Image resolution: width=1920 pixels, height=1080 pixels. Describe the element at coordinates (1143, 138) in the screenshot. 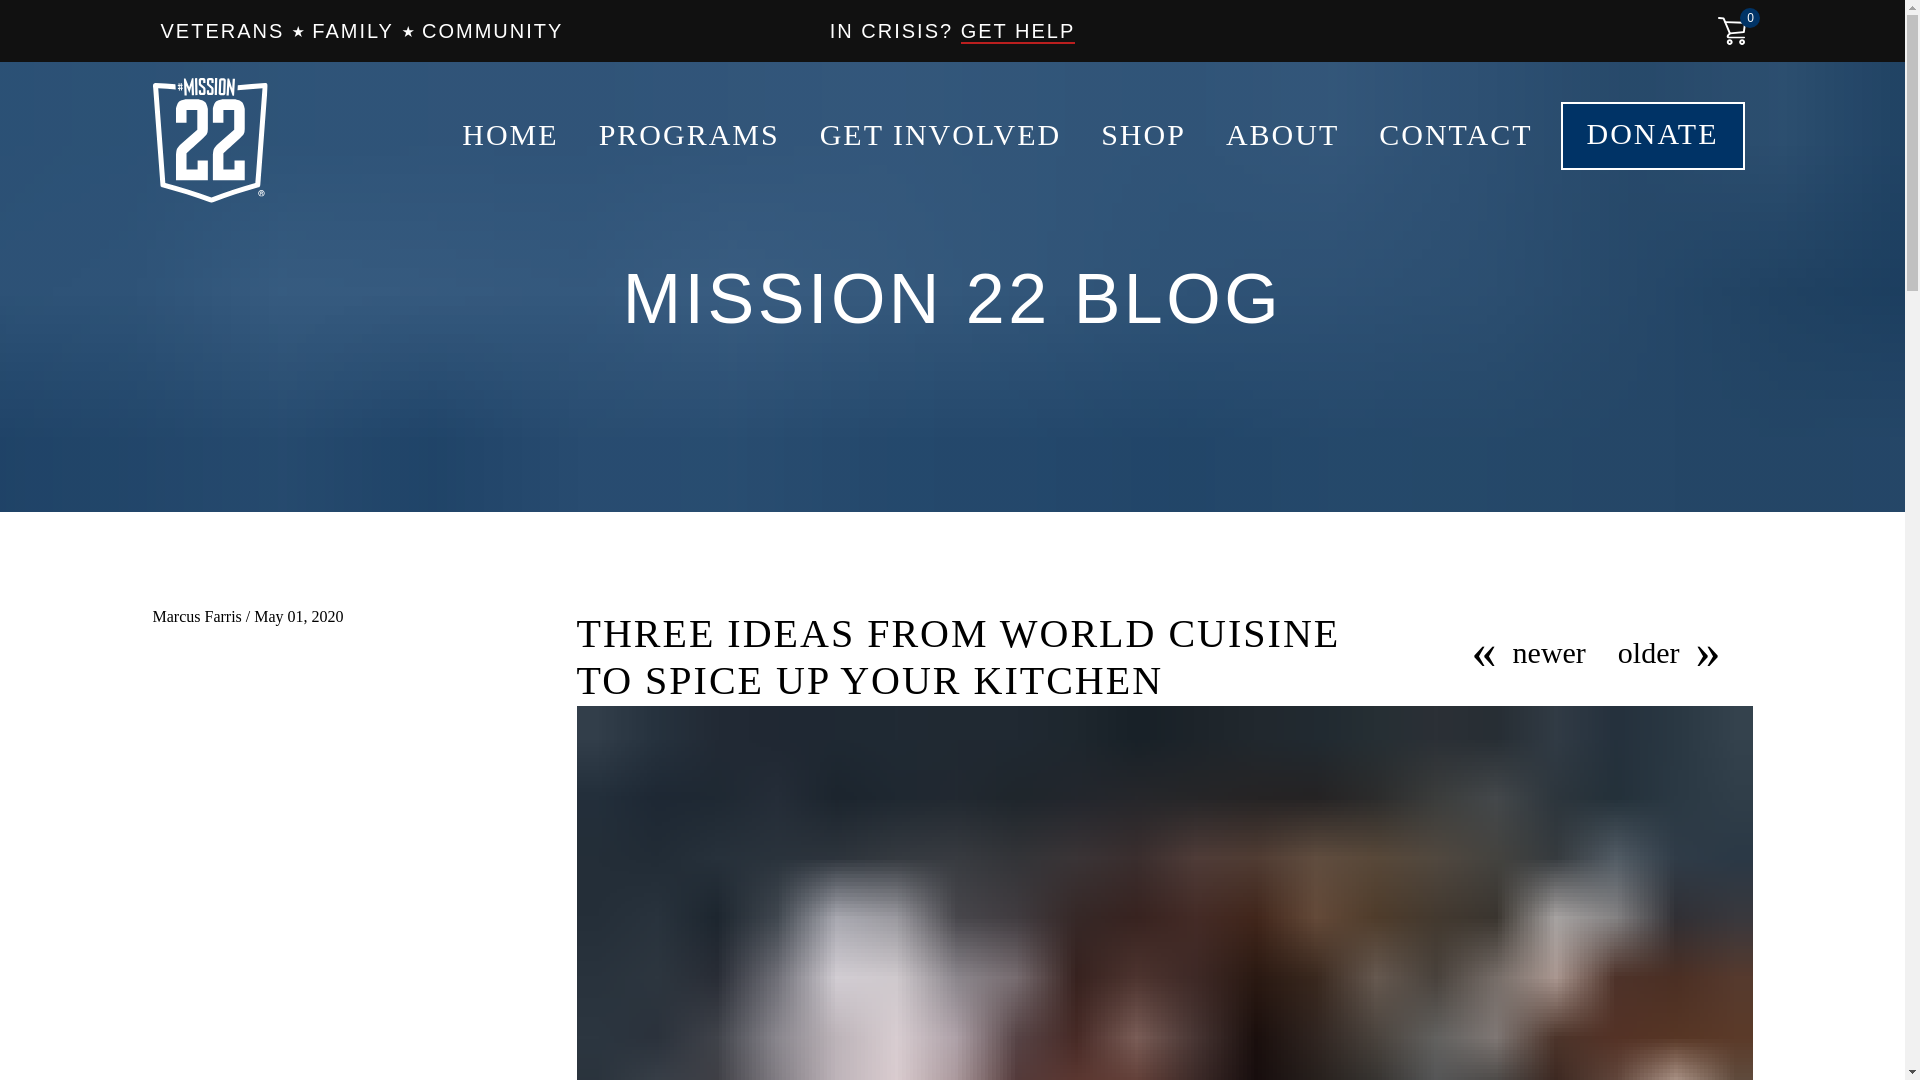

I see `SHOP` at that location.